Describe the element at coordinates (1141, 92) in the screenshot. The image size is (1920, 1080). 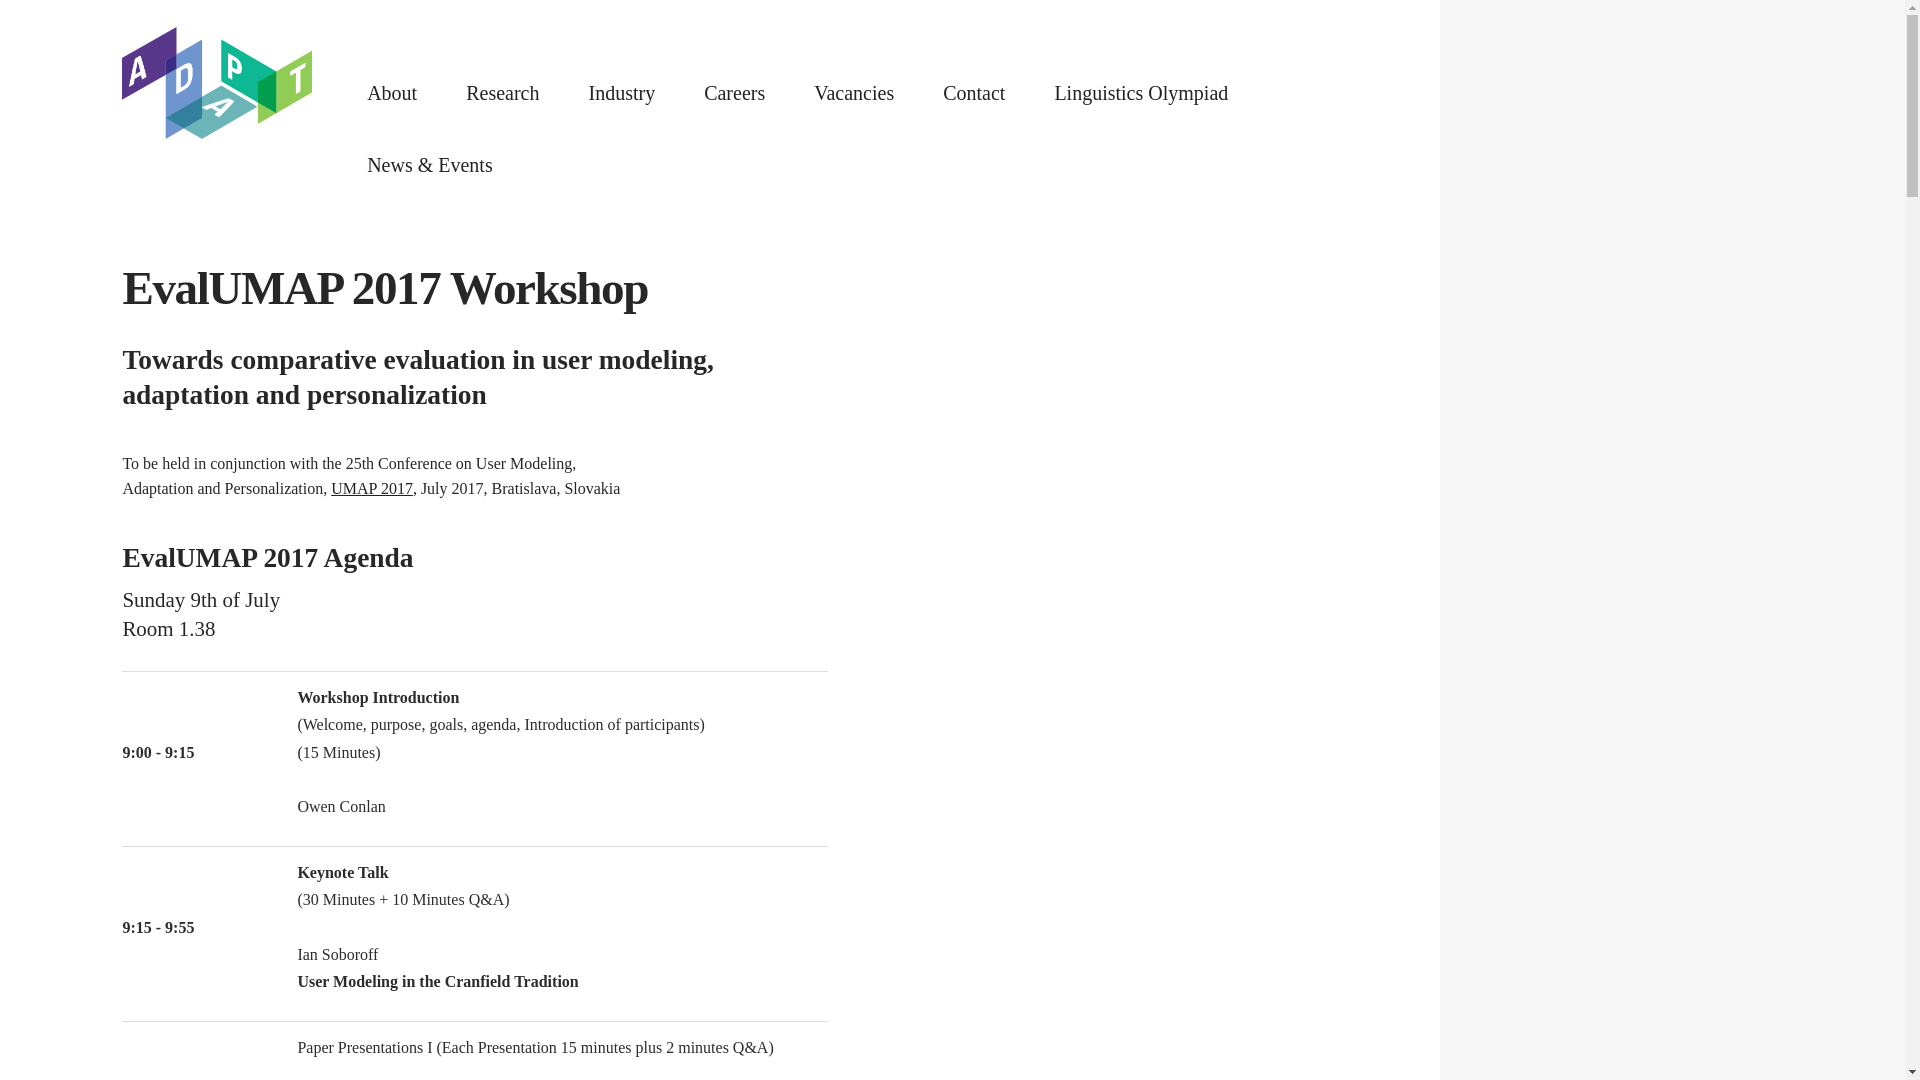
I see `Linguistics Olympiad` at that location.